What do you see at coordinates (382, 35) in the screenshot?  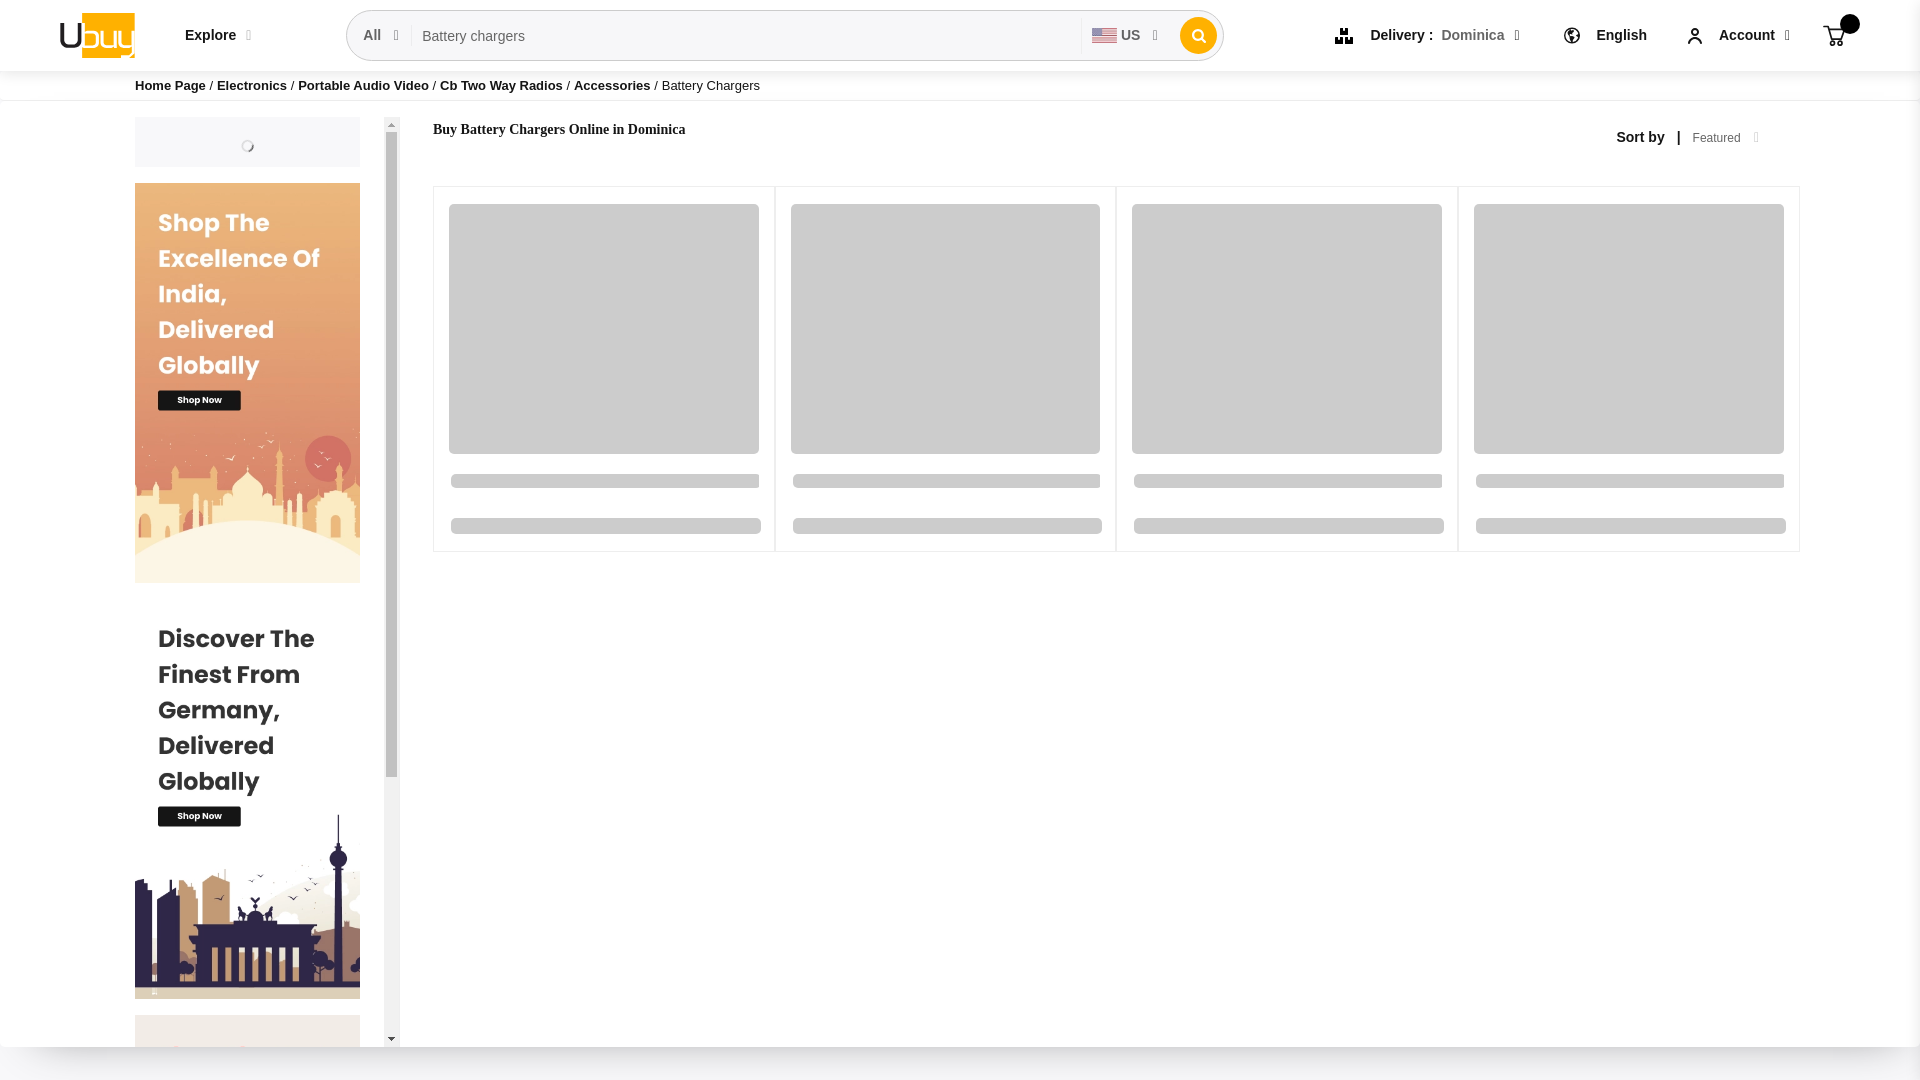 I see `All` at bounding box center [382, 35].